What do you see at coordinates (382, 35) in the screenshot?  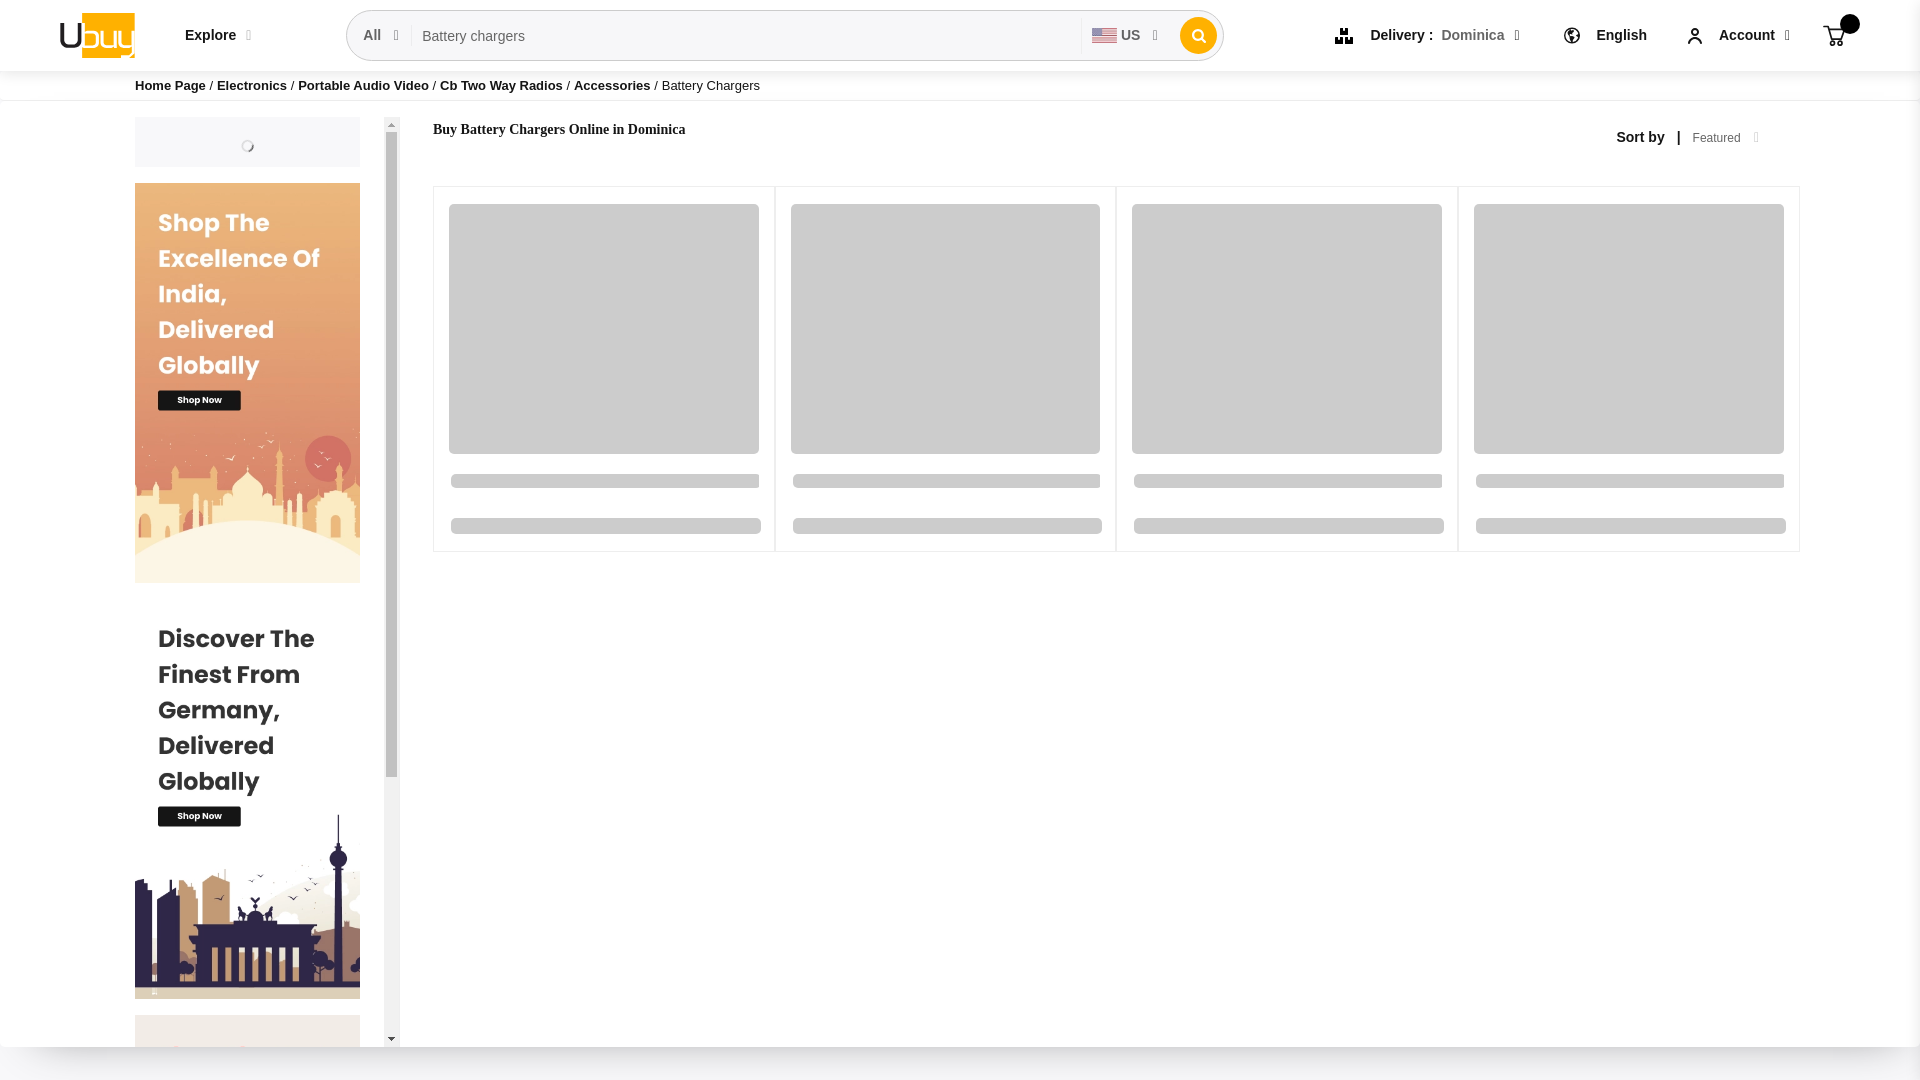 I see `All` at bounding box center [382, 35].